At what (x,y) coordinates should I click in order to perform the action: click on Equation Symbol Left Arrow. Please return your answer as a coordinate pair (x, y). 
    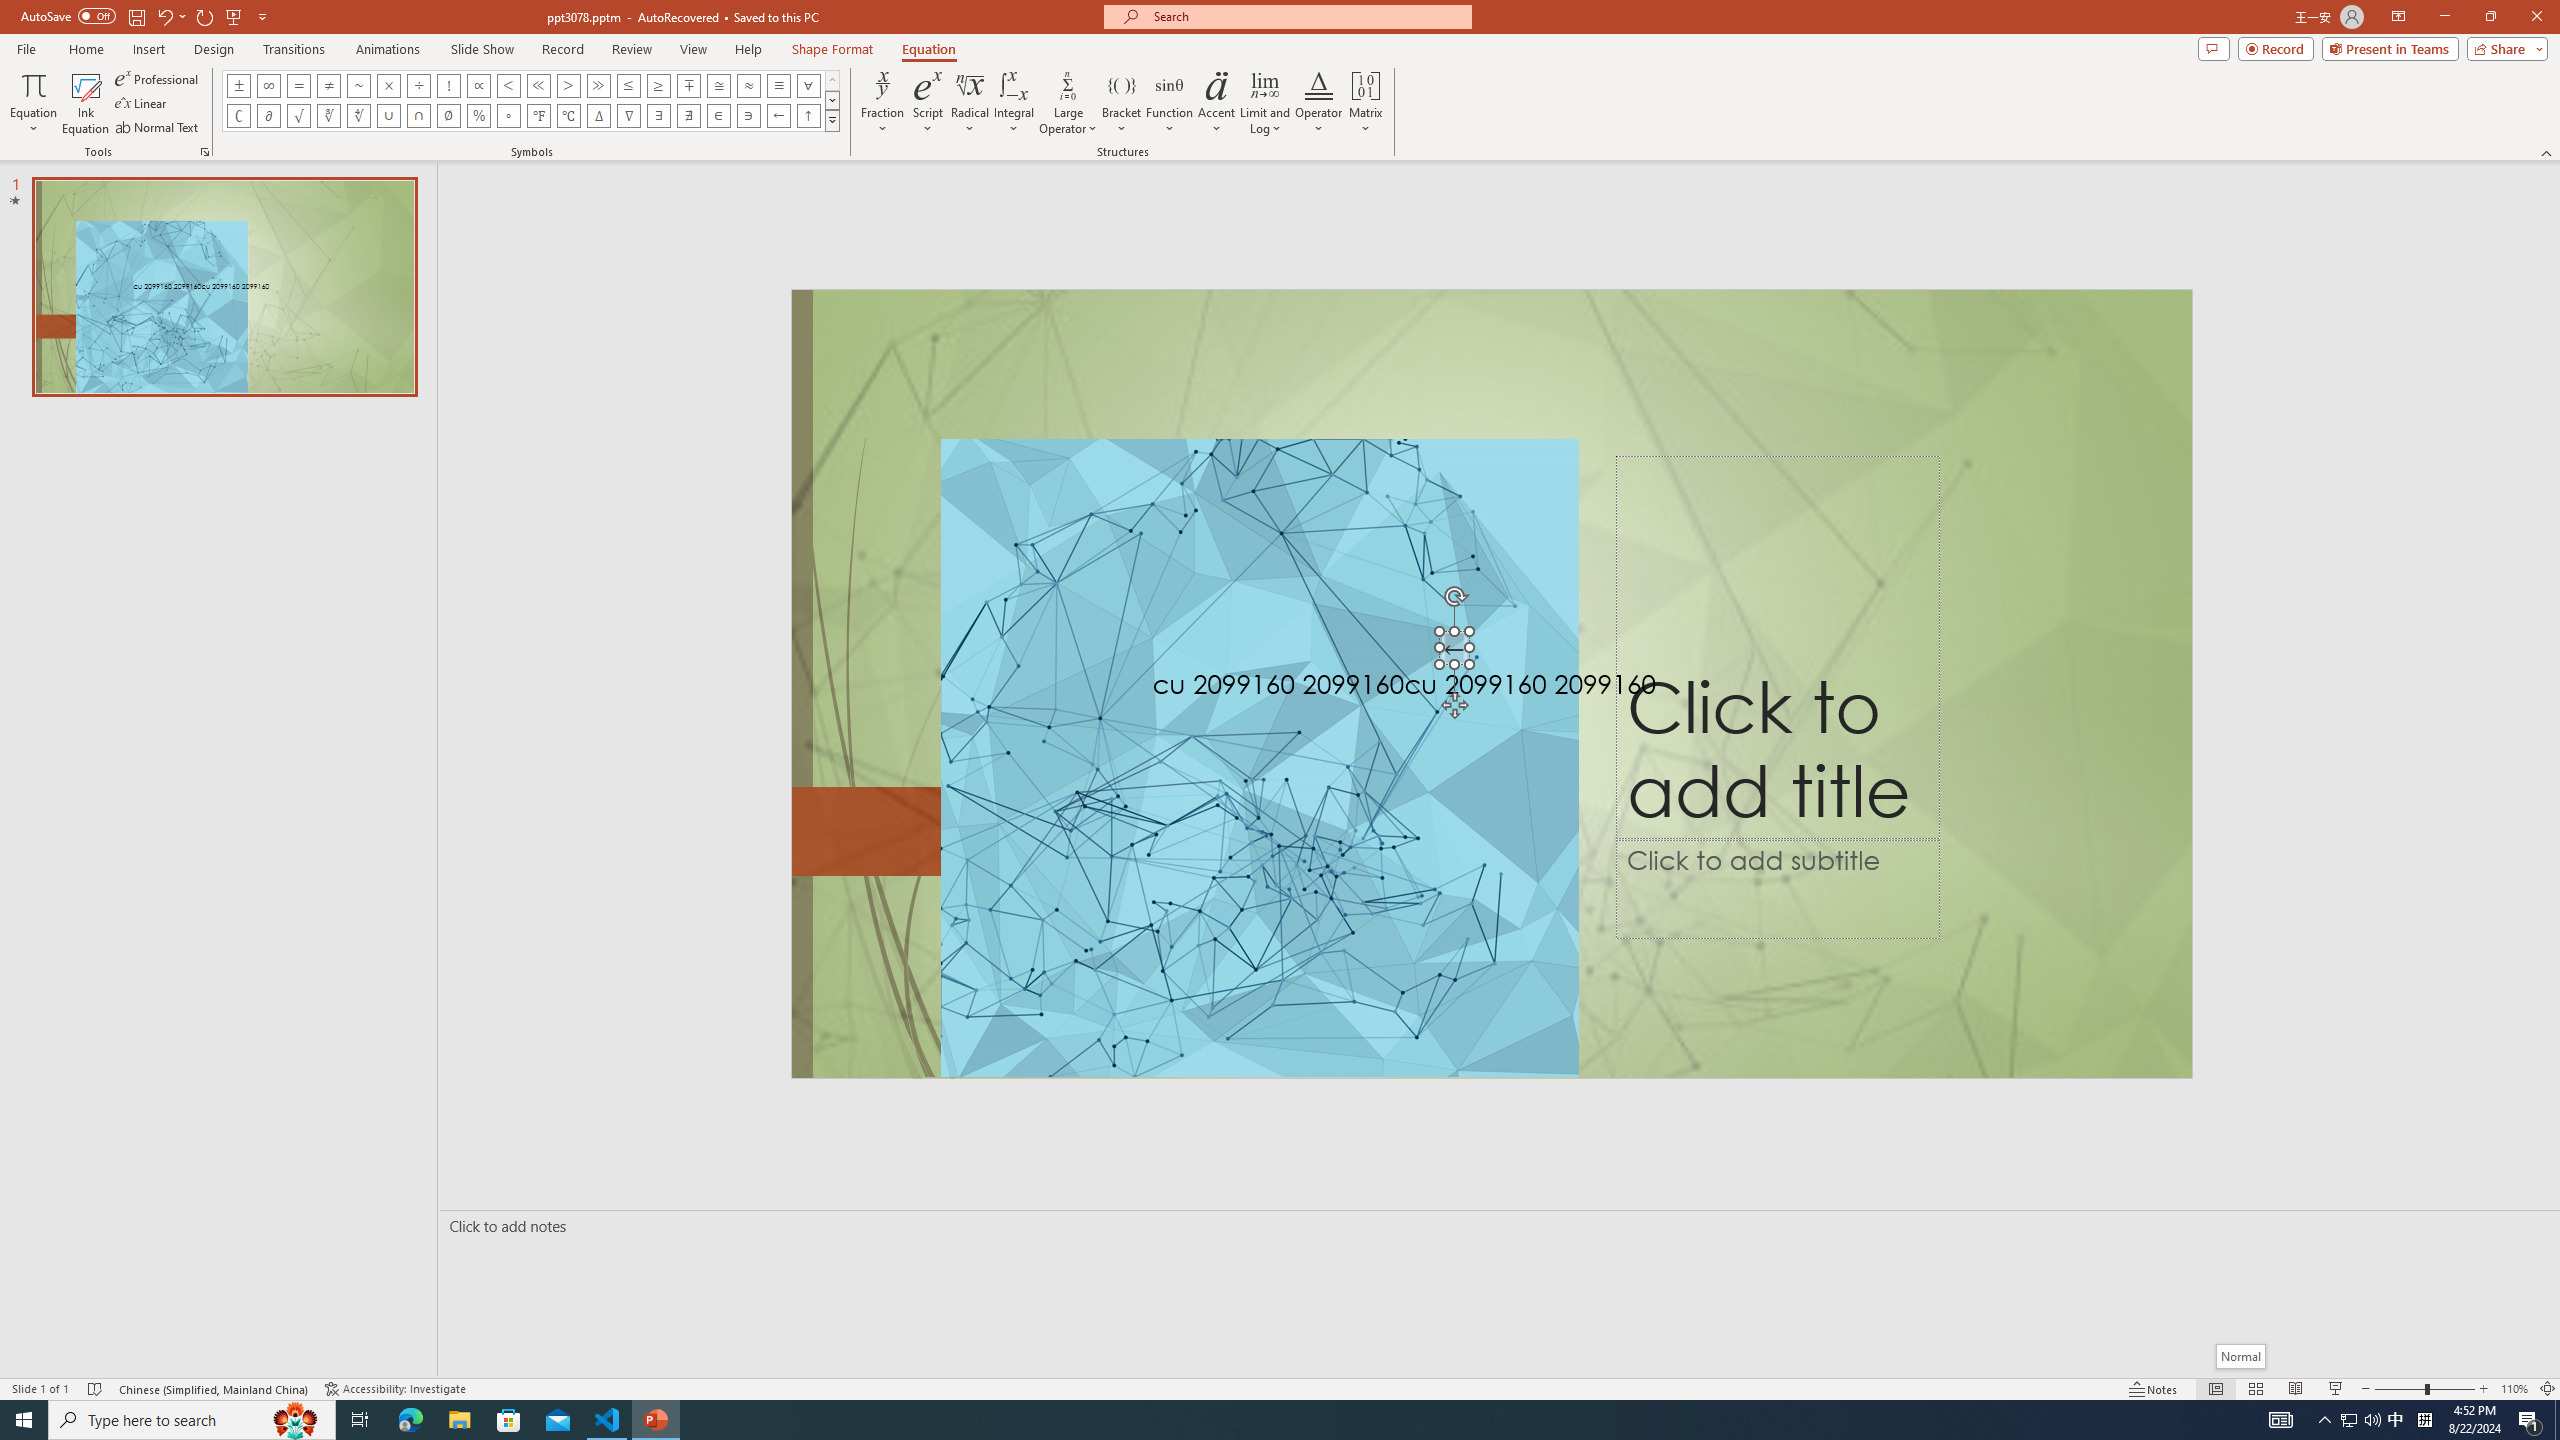
    Looking at the image, I should click on (778, 116).